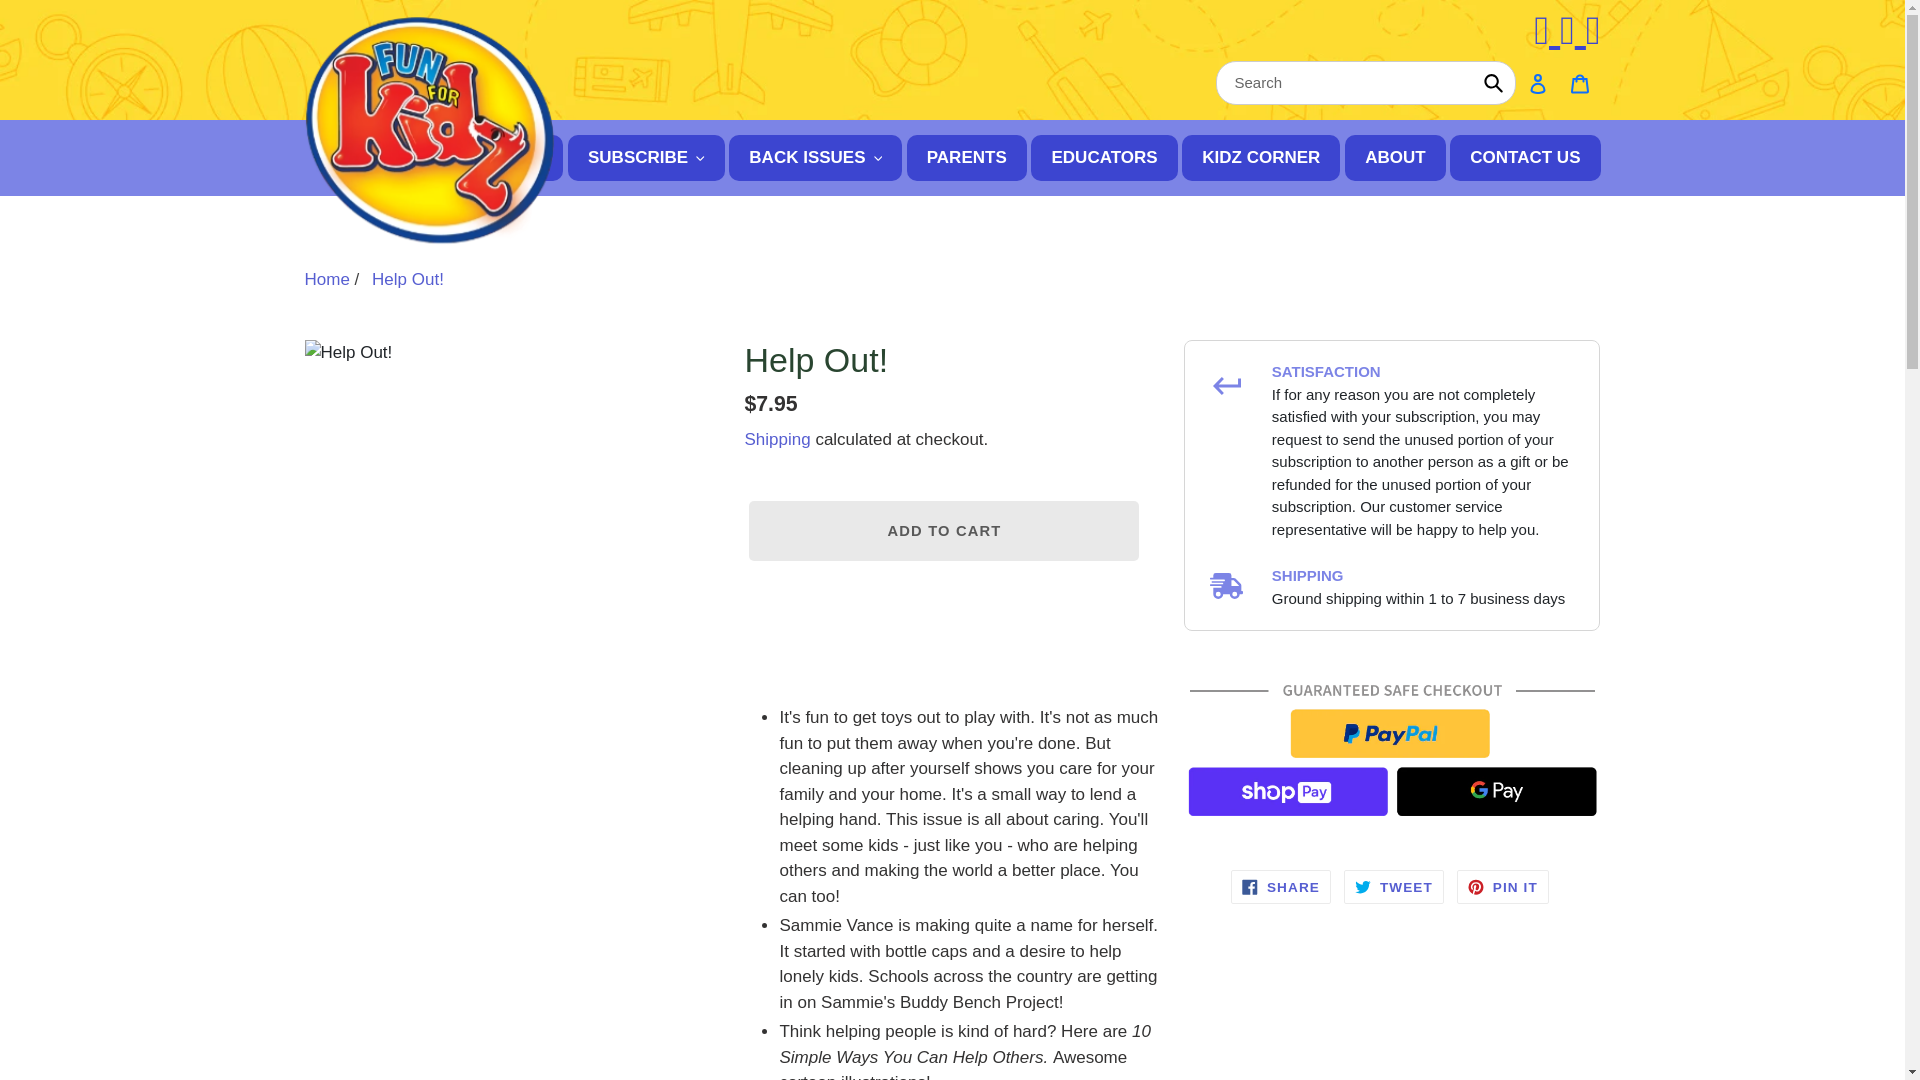 The width and height of the screenshot is (1920, 1080). Describe the element at coordinates (1524, 158) in the screenshot. I see `CONTACT US` at that location.